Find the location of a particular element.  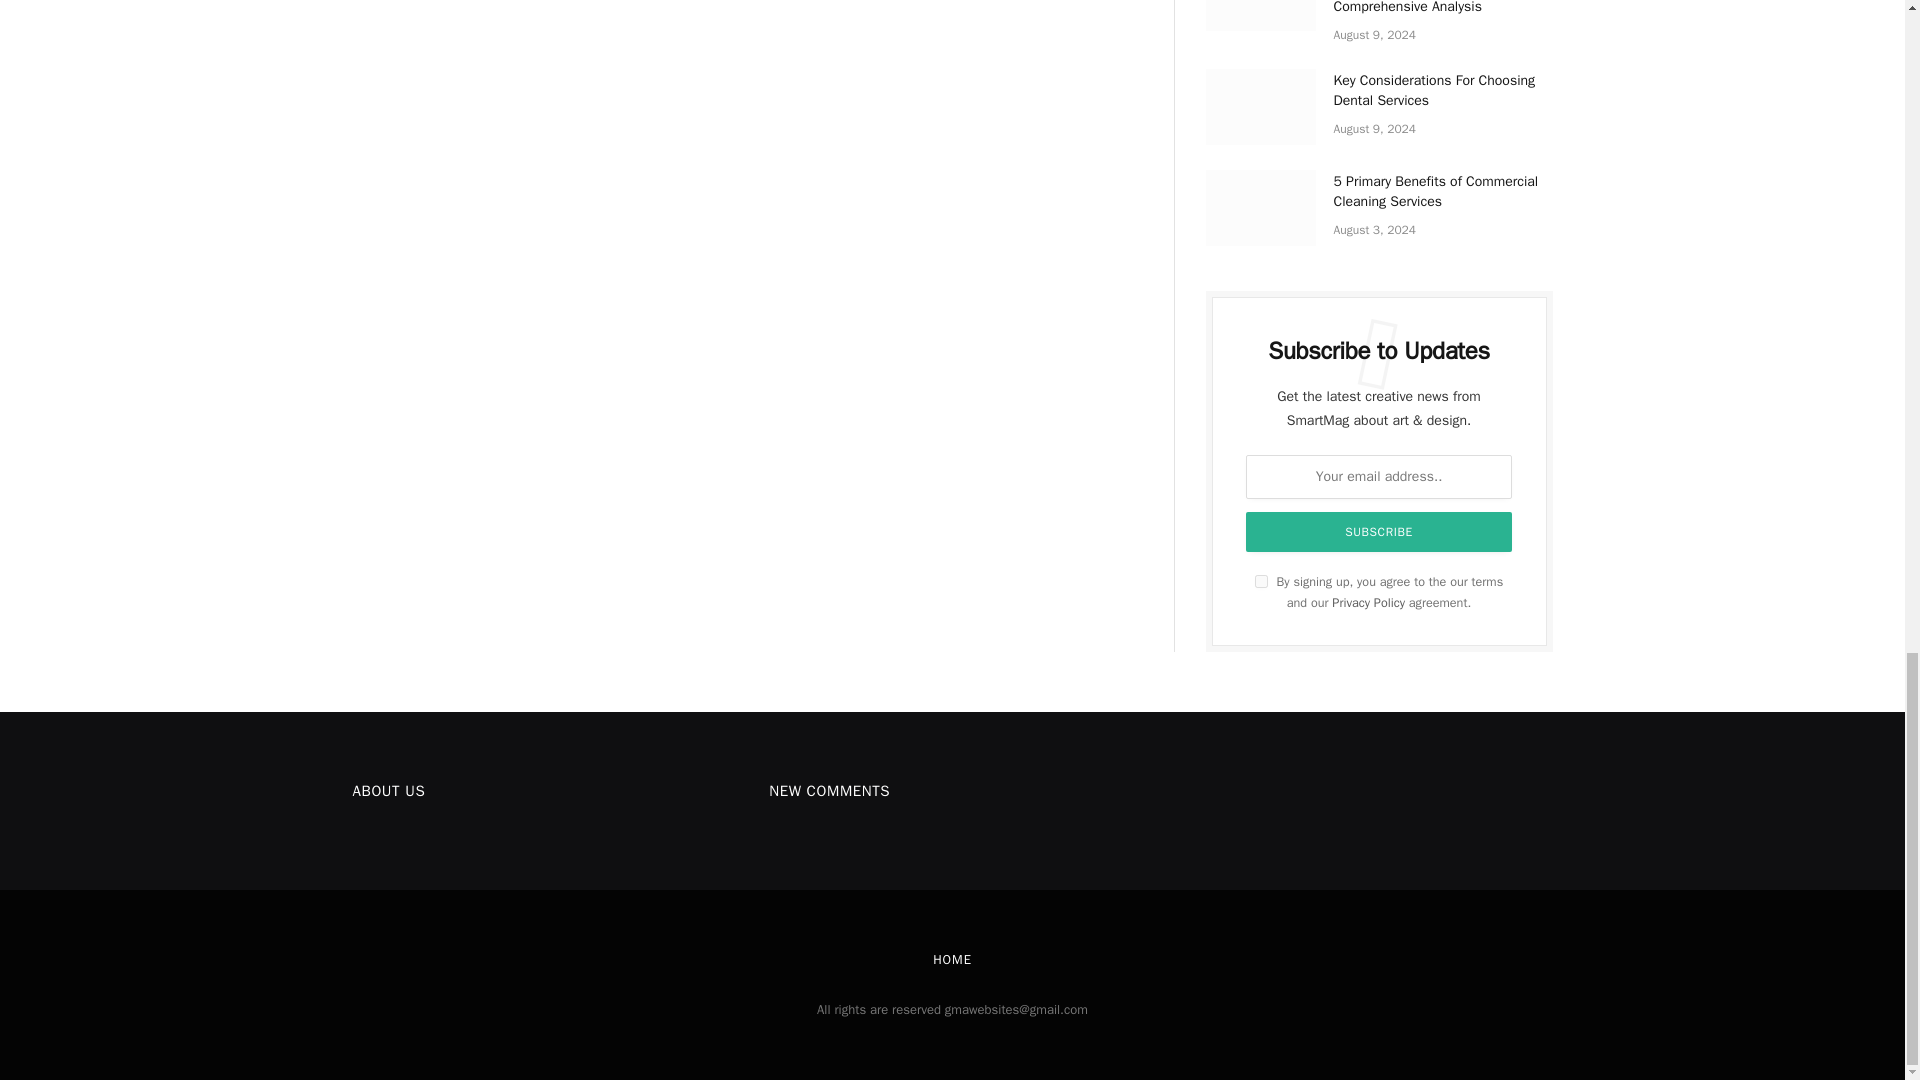

5 Primary Benefits of Commercial Cleaning Services is located at coordinates (1260, 208).